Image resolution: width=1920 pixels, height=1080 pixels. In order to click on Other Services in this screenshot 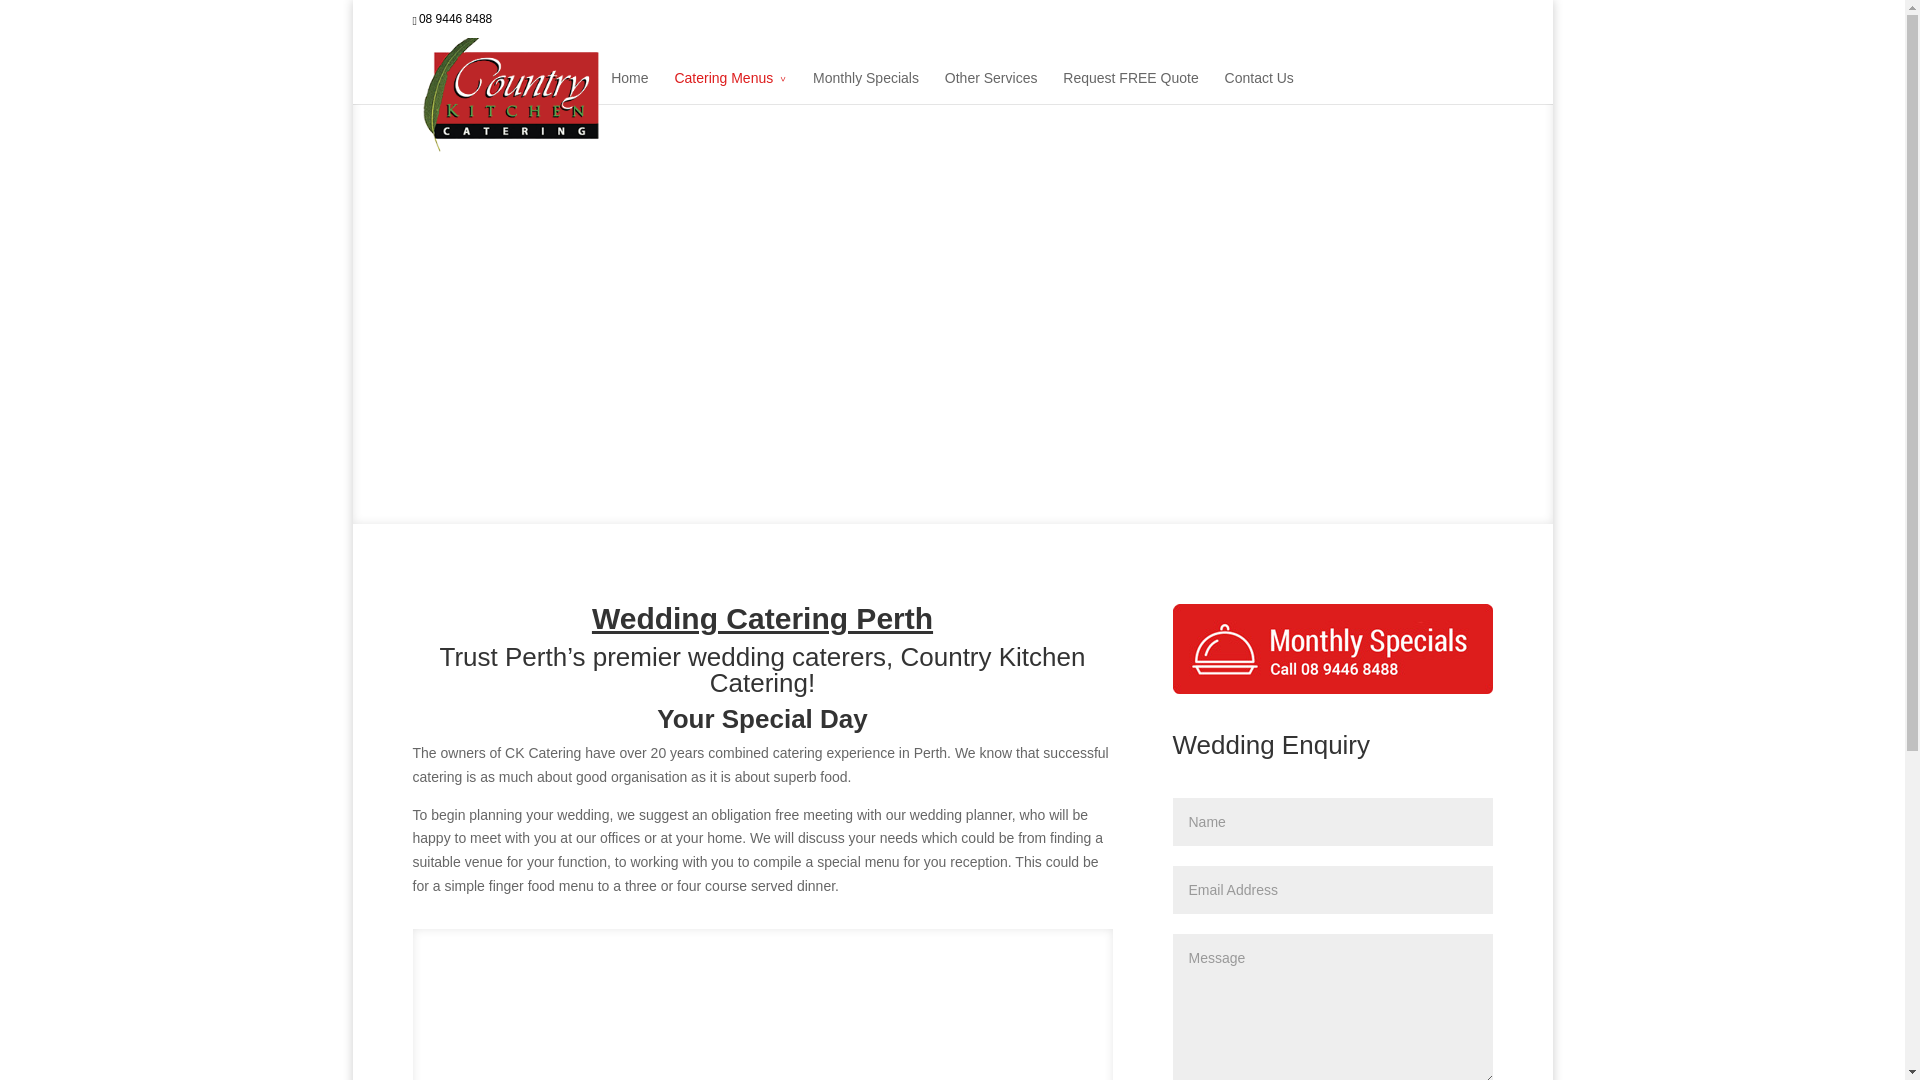, I will do `click(991, 84)`.